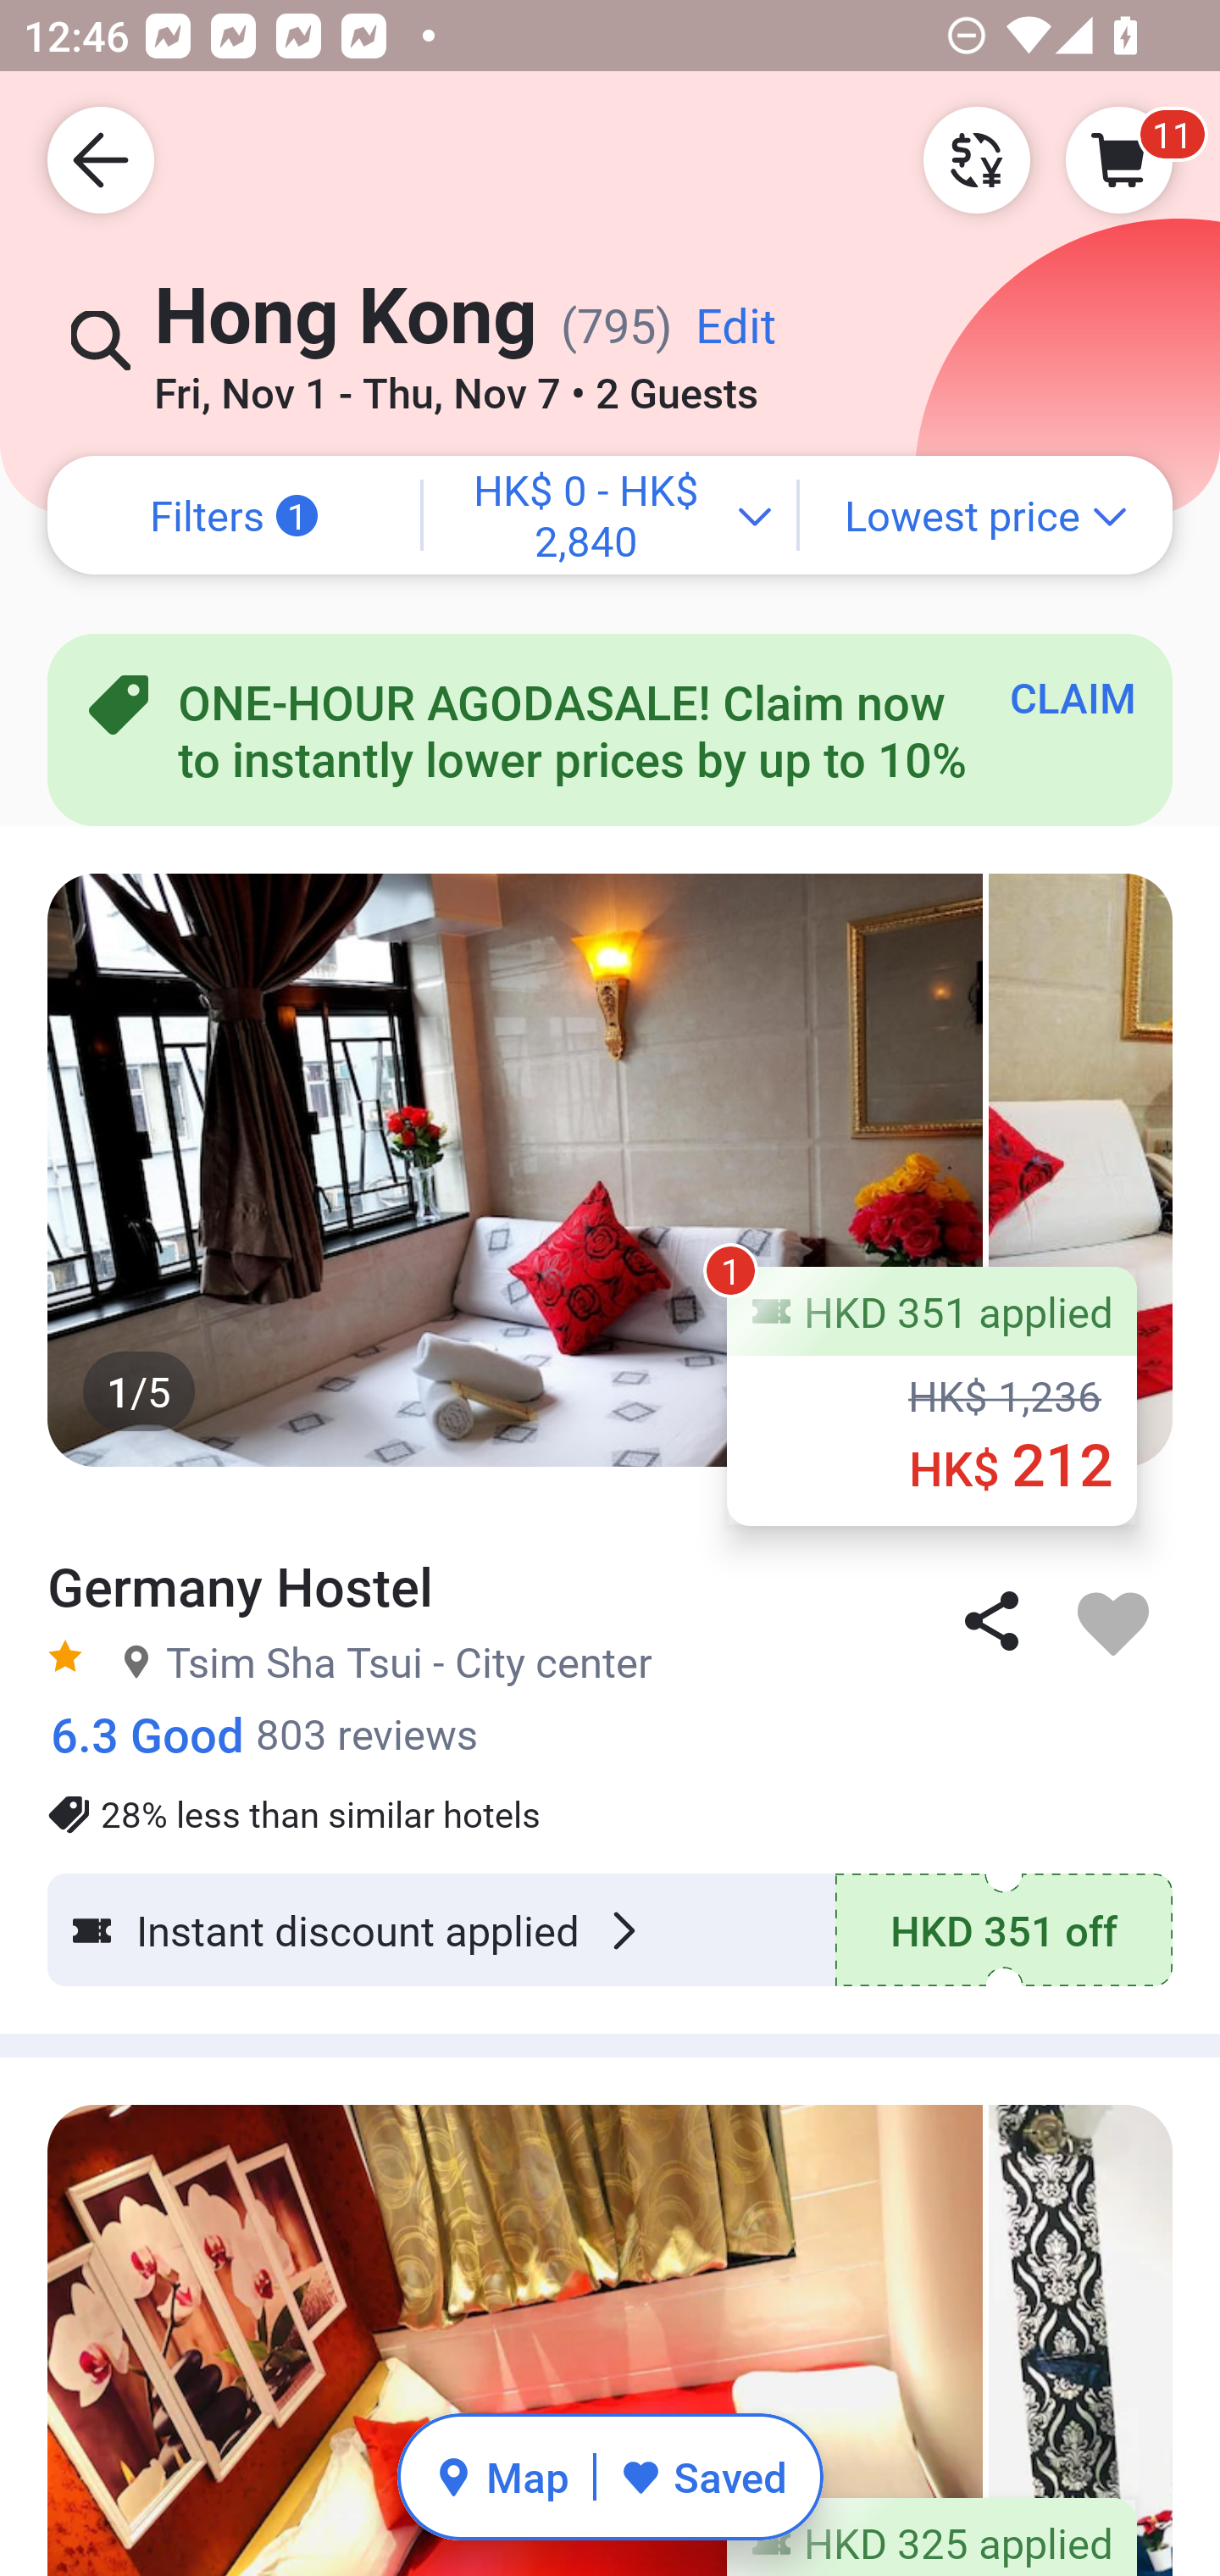 The width and height of the screenshot is (1220, 2576). Describe the element at coordinates (234, 515) in the screenshot. I see `Filters 1` at that location.